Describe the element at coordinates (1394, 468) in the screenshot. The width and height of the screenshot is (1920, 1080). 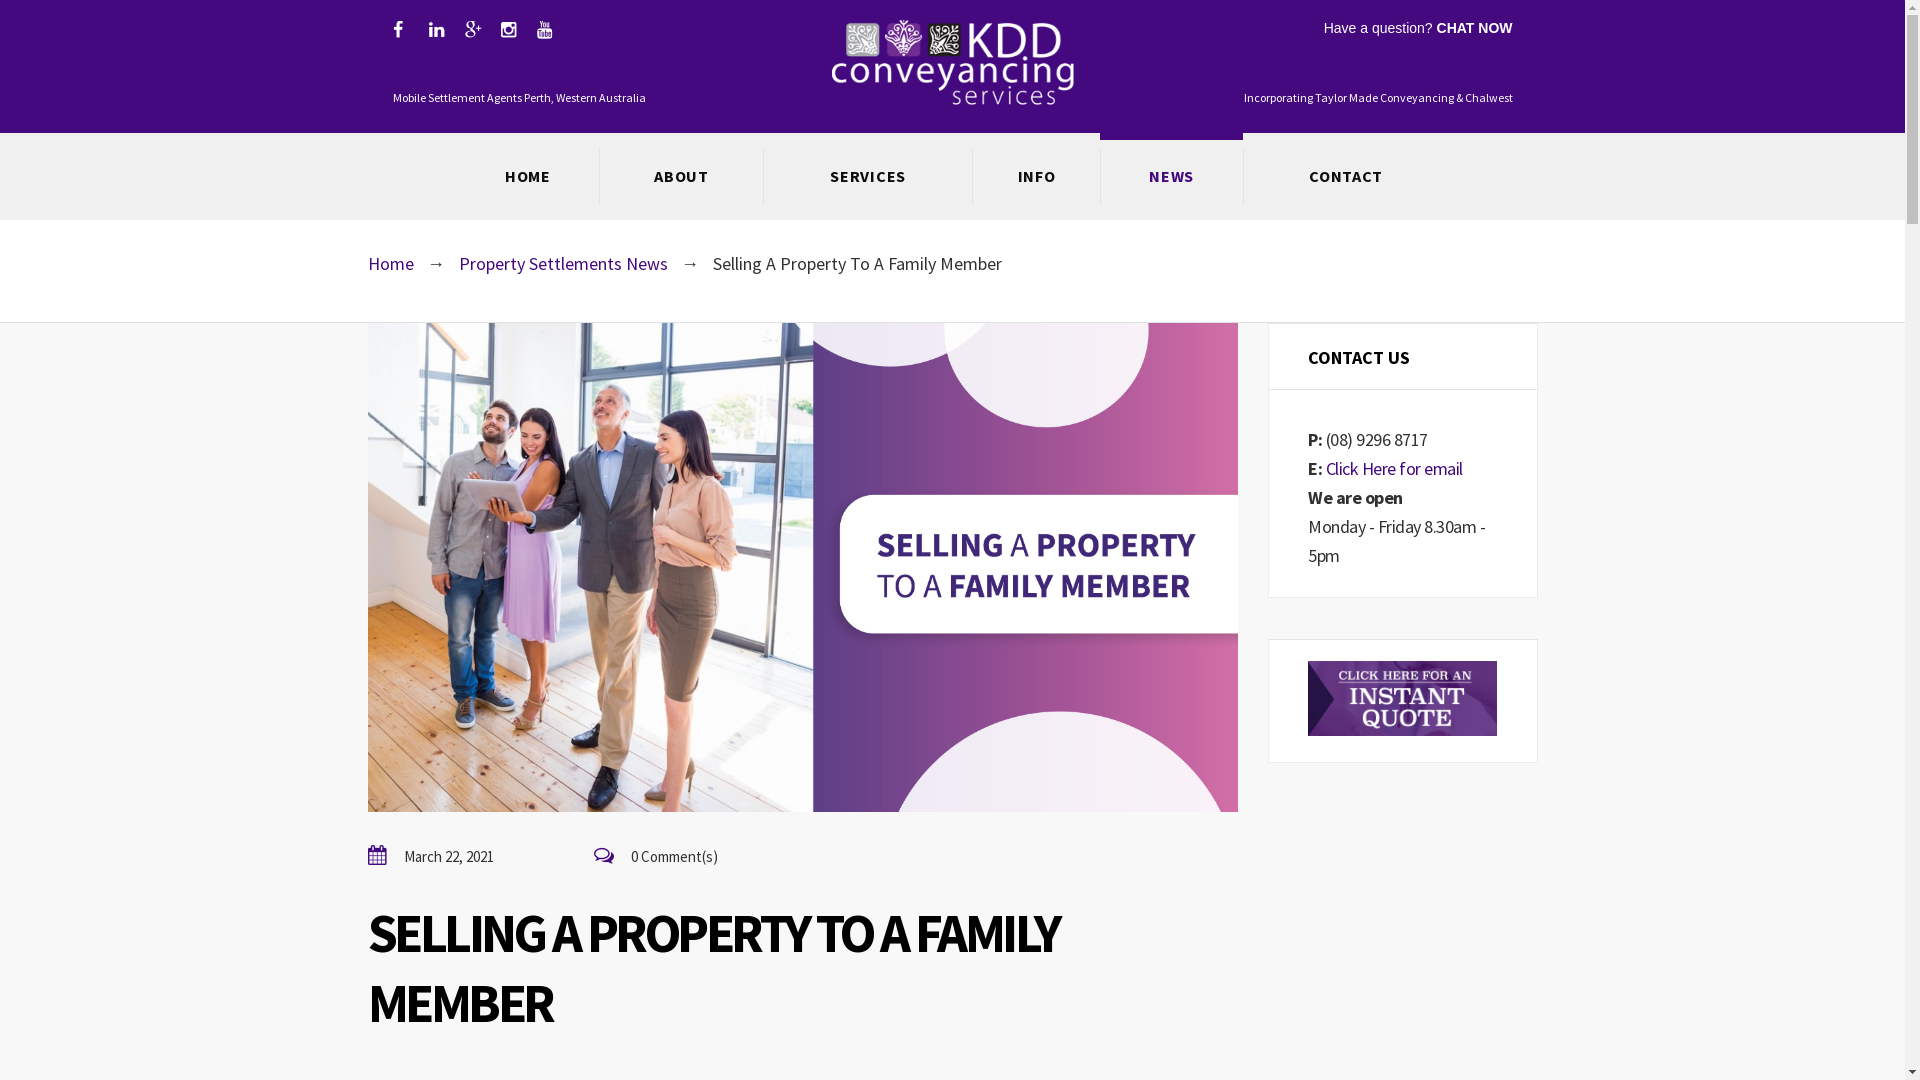
I see `Click Here for email` at that location.